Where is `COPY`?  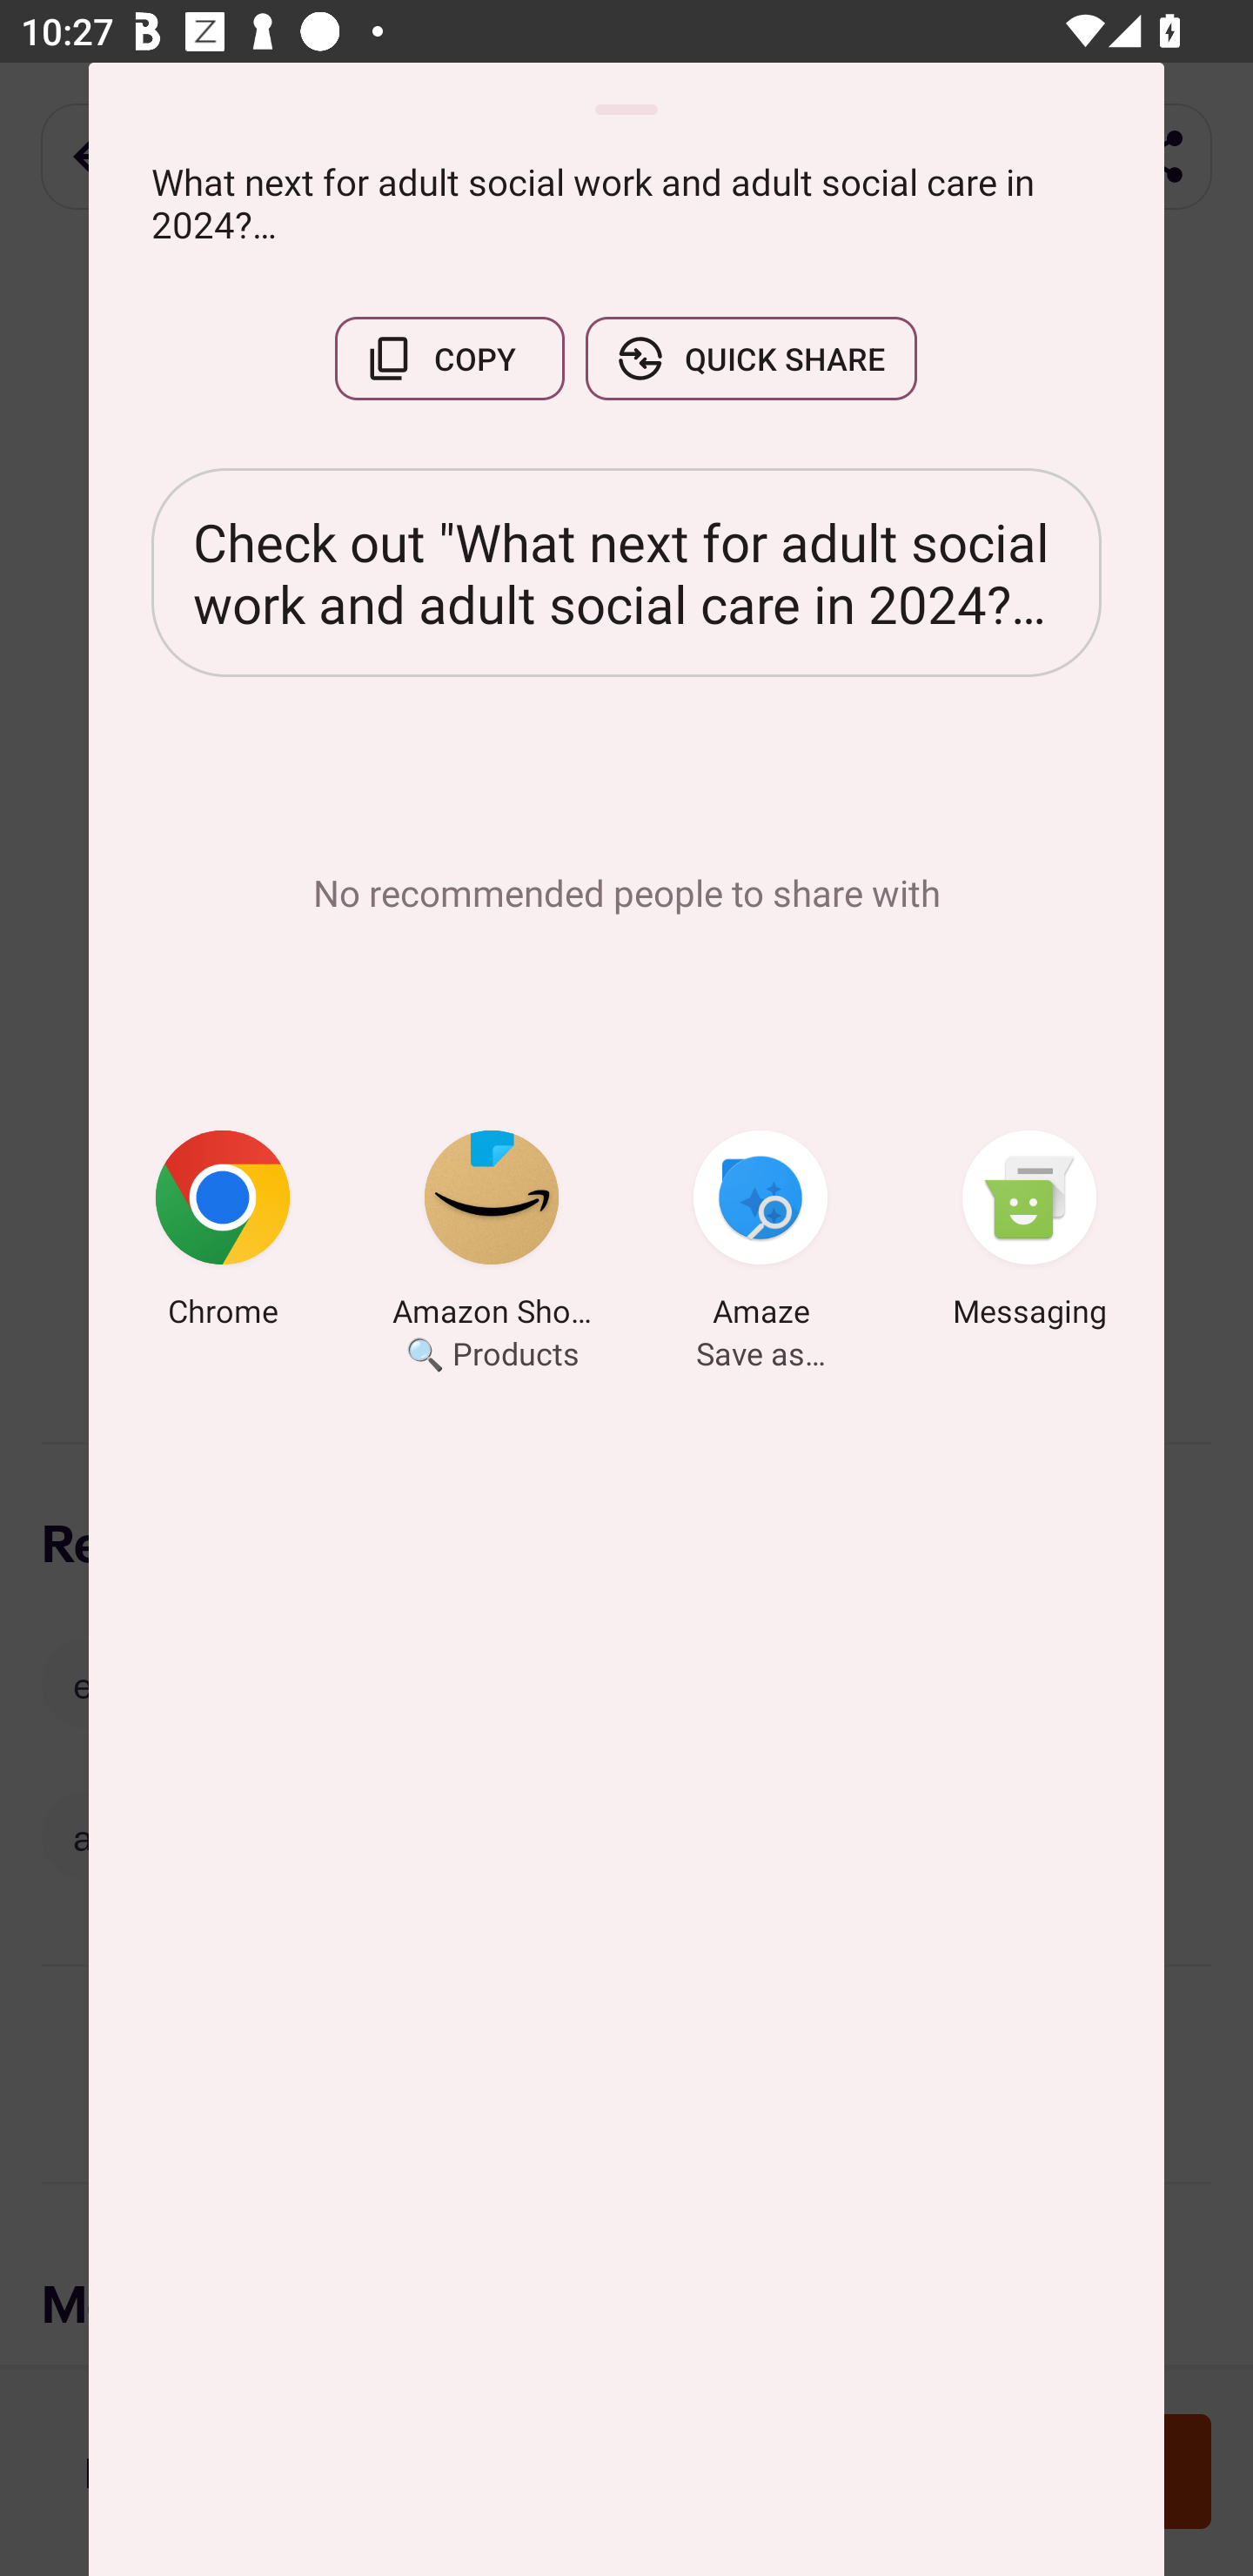 COPY is located at coordinates (449, 359).